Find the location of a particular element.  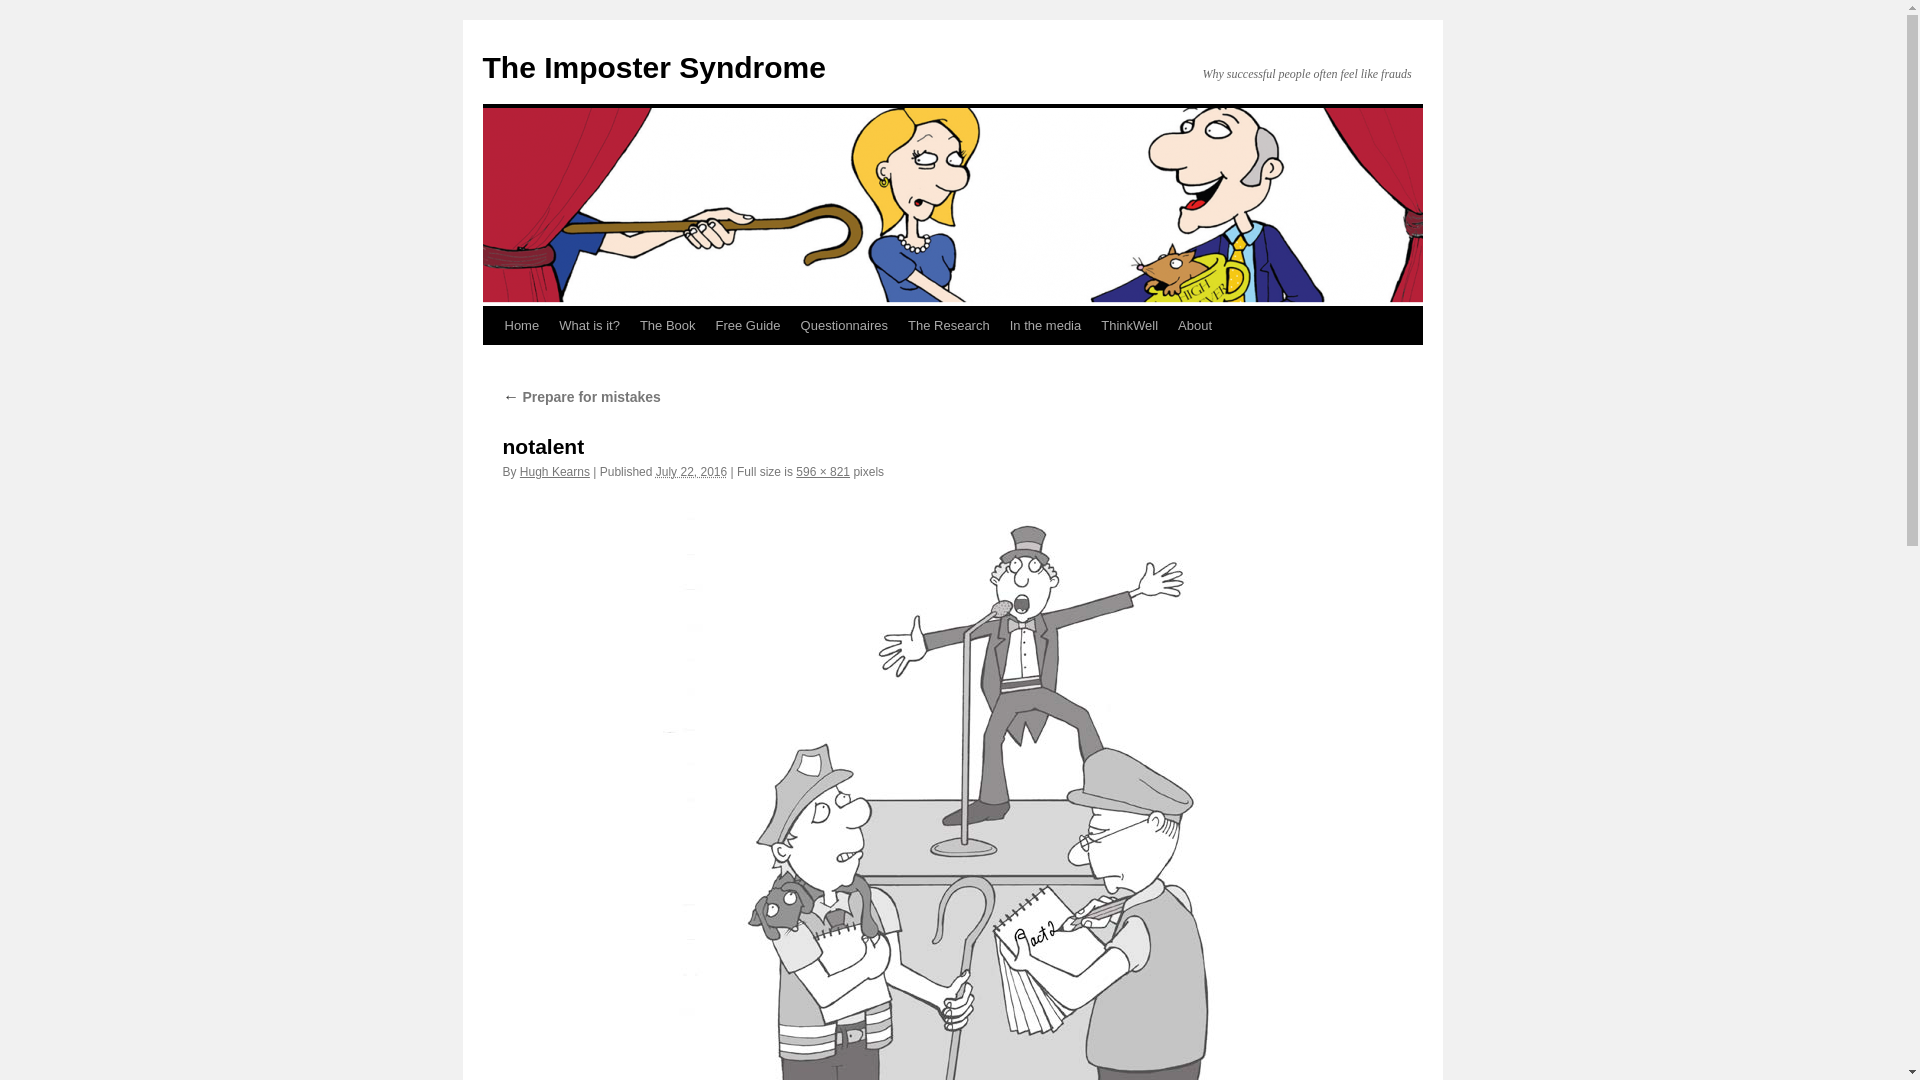

The Book is located at coordinates (668, 326).